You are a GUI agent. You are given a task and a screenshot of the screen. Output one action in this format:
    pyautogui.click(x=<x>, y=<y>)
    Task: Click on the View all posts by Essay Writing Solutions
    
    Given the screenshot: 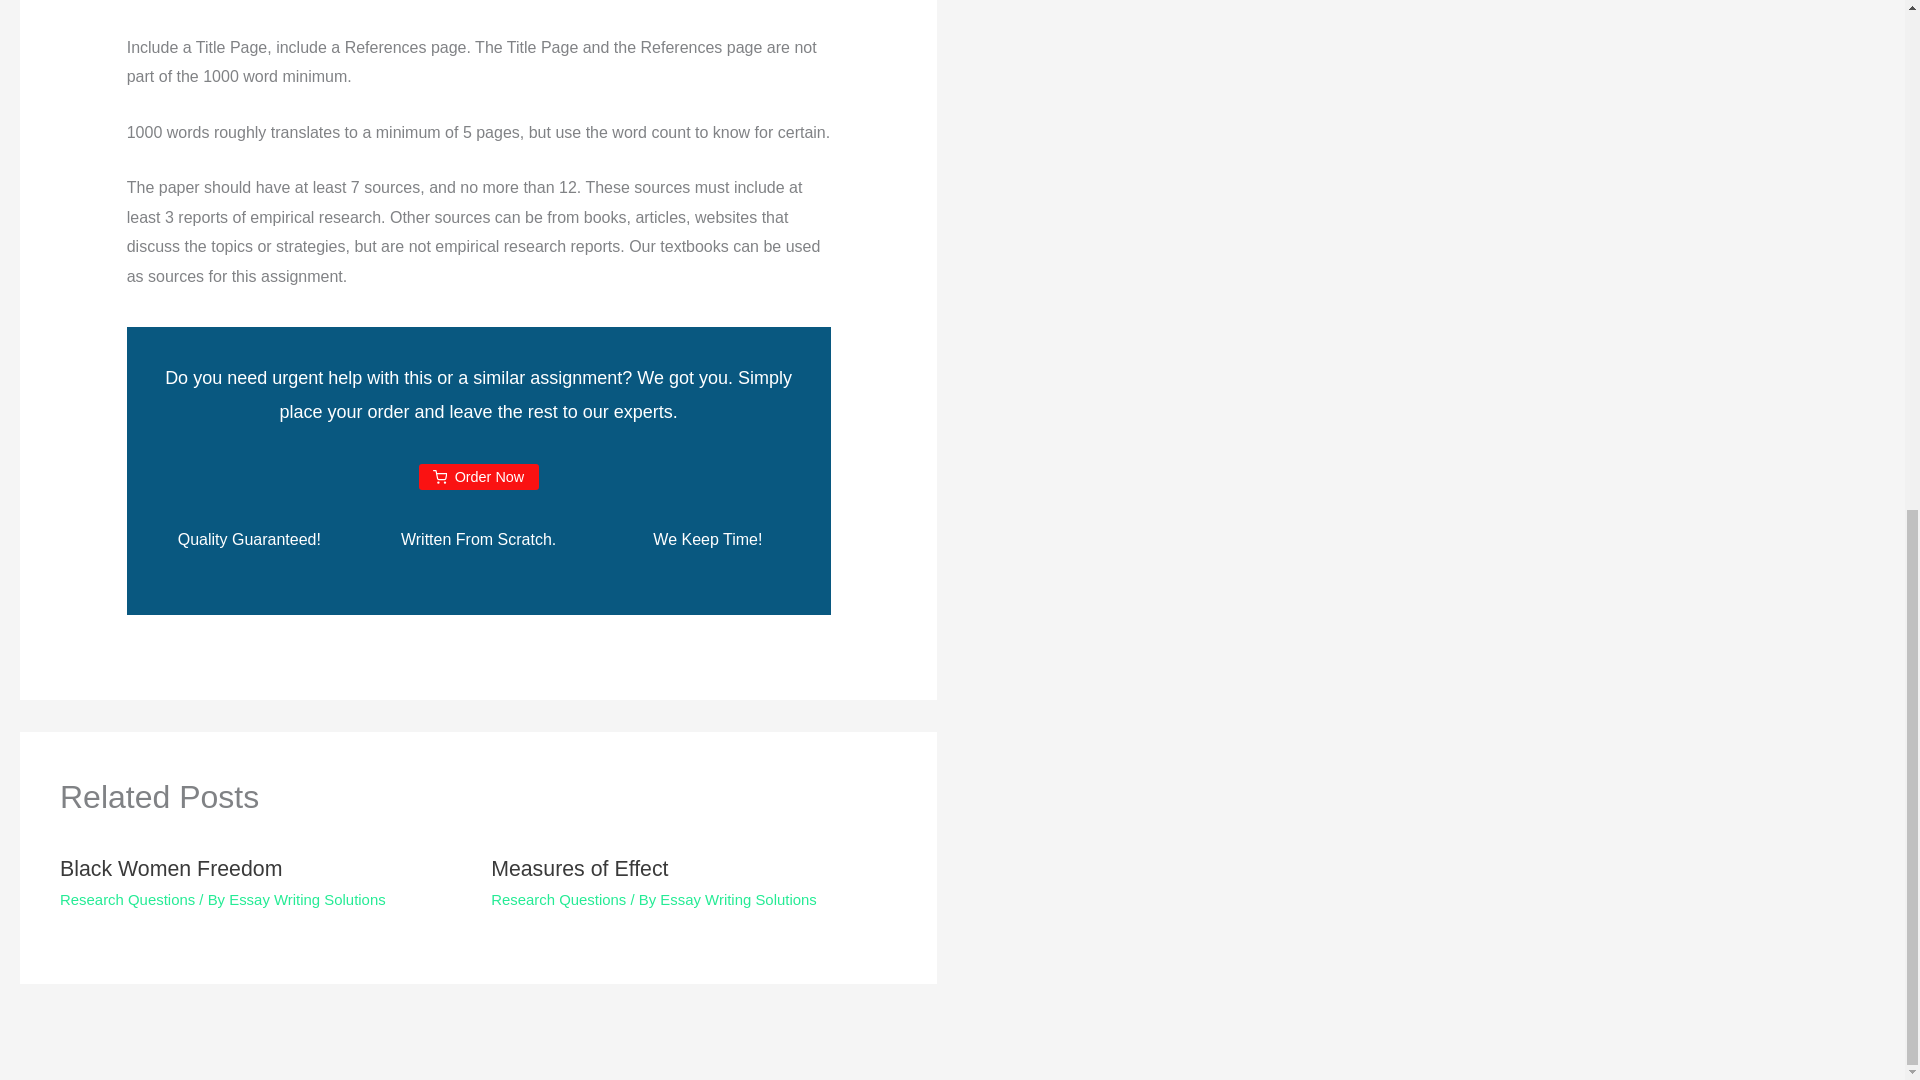 What is the action you would take?
    pyautogui.click(x=306, y=900)
    